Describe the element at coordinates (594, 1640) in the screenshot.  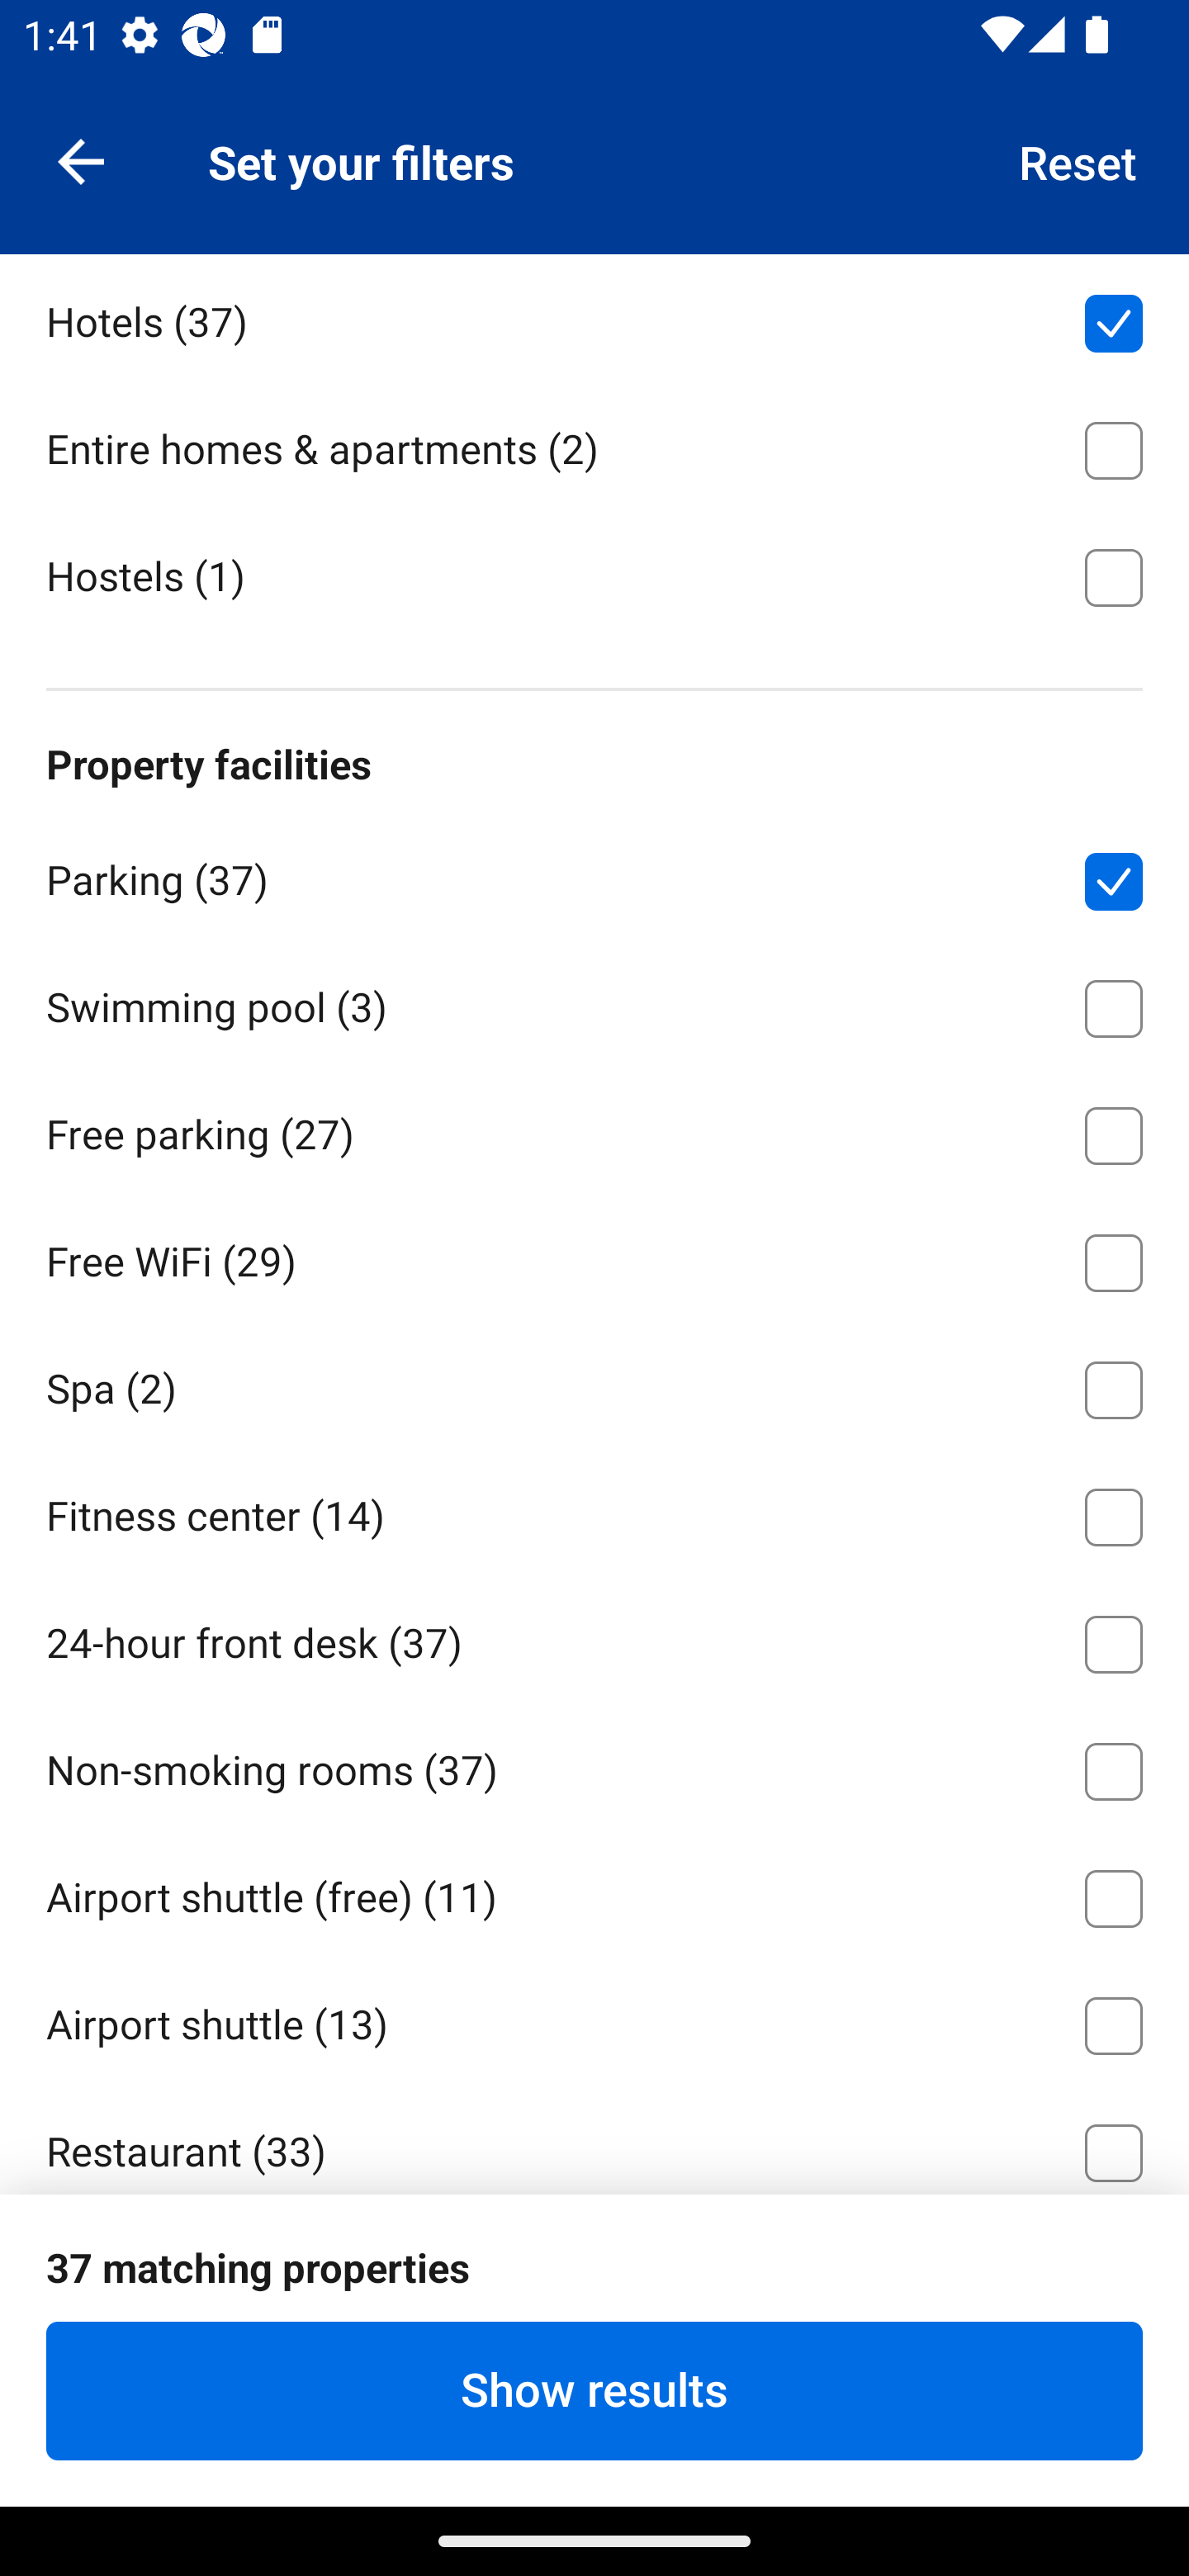
I see `24-hour front desk ⁦(37)` at that location.